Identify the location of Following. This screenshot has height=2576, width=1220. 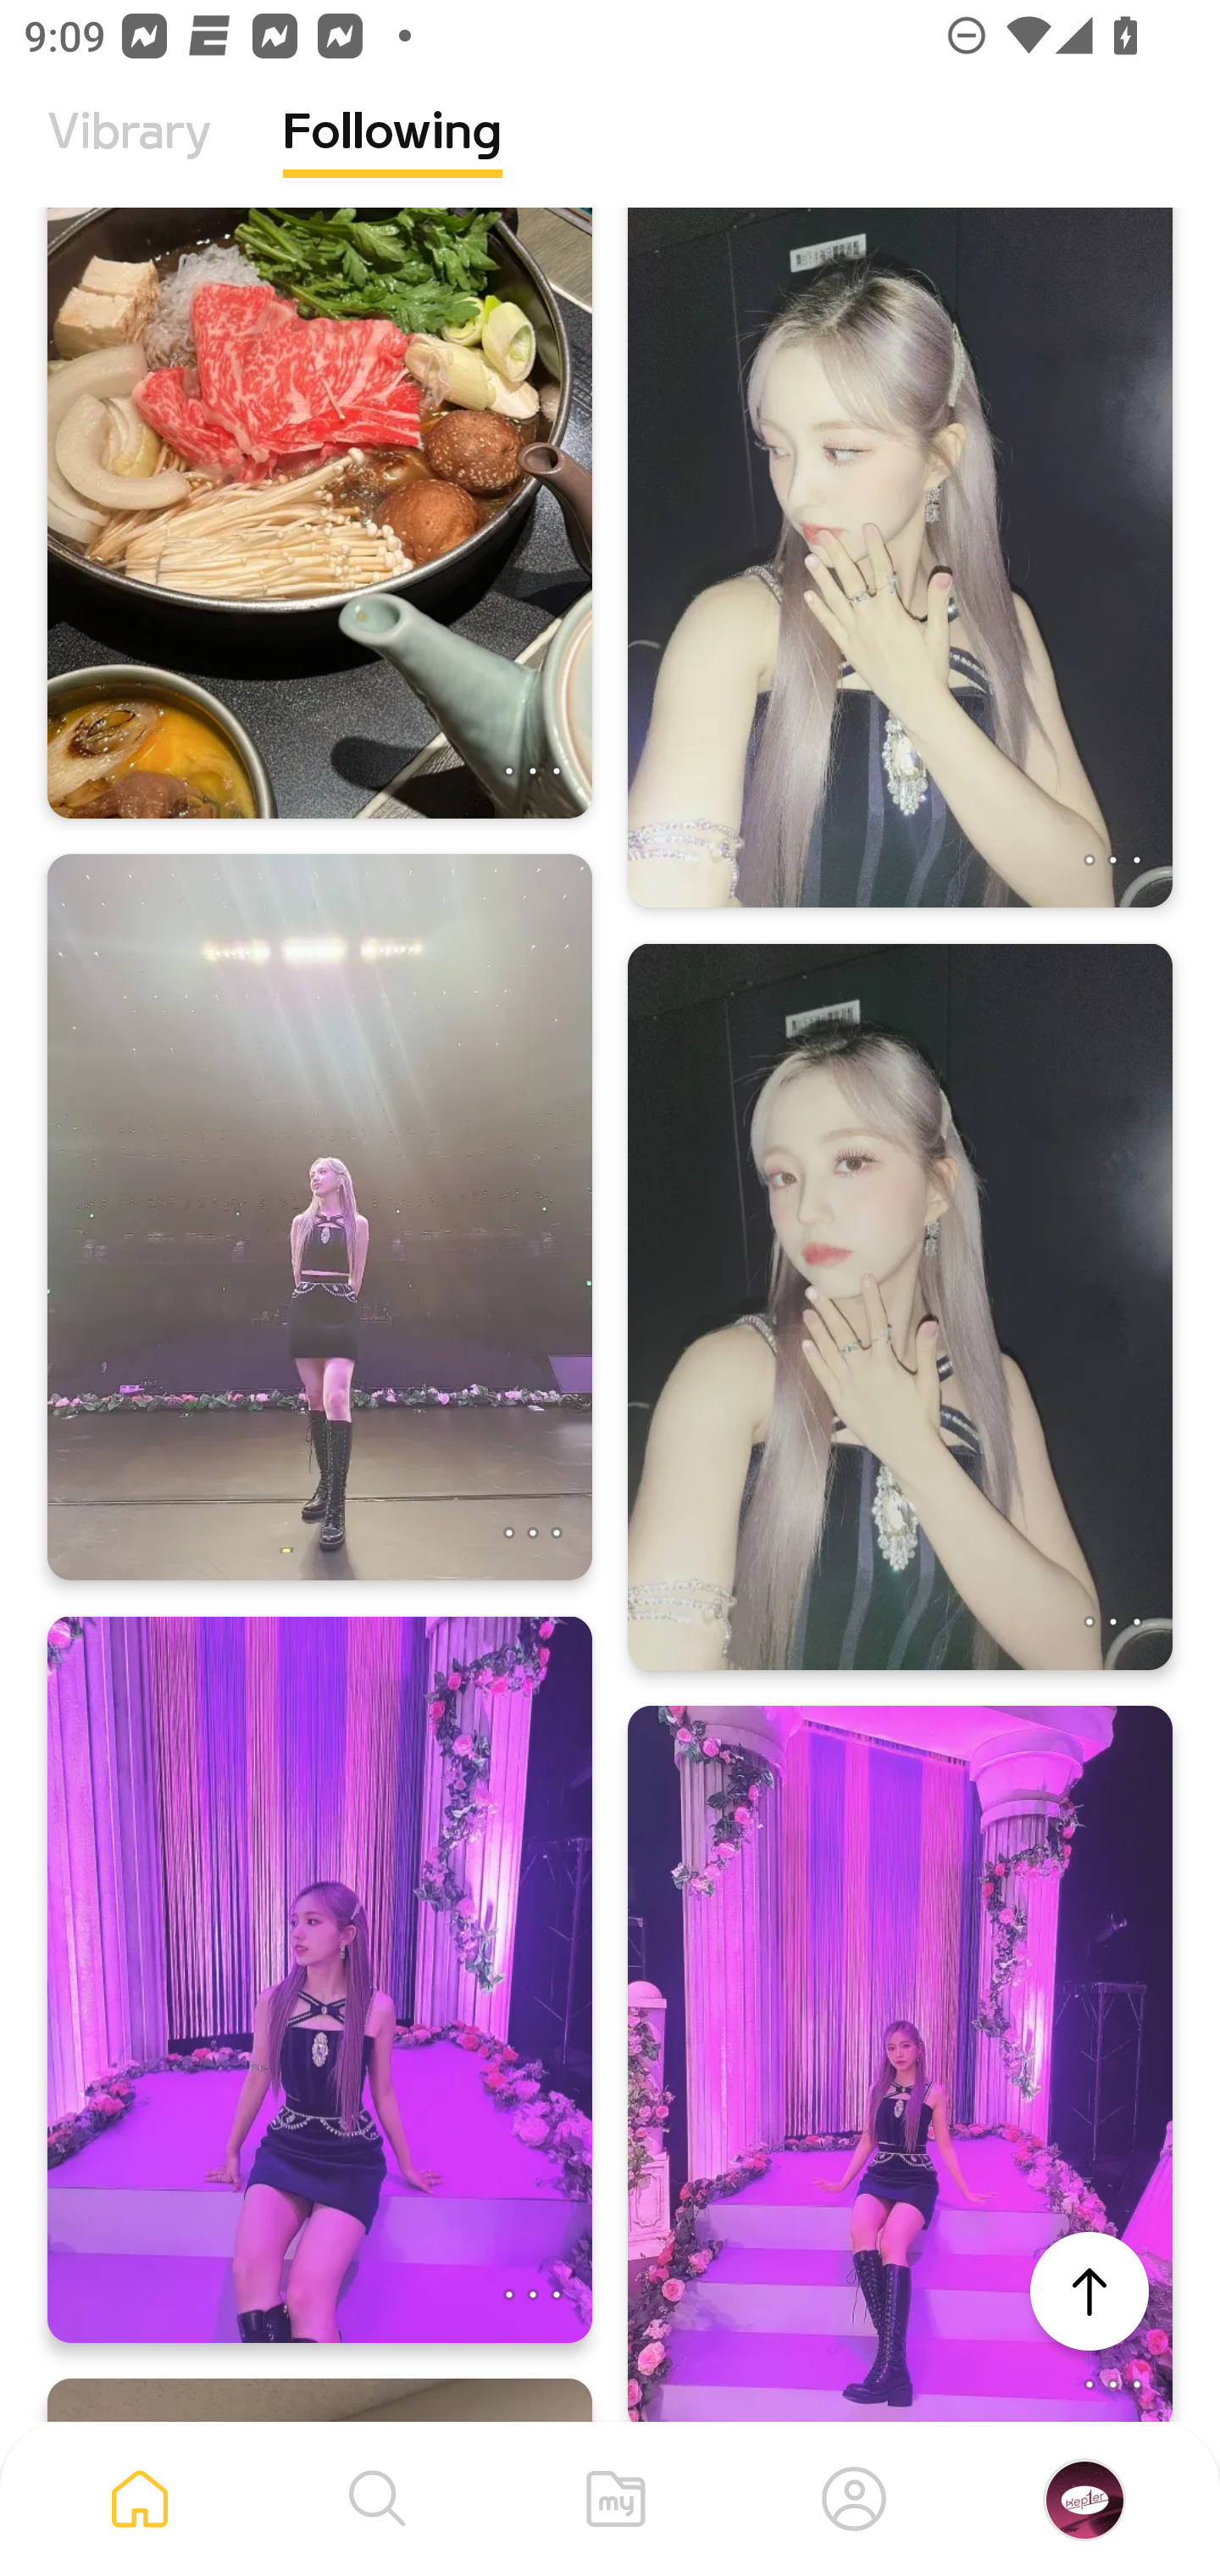
(393, 157).